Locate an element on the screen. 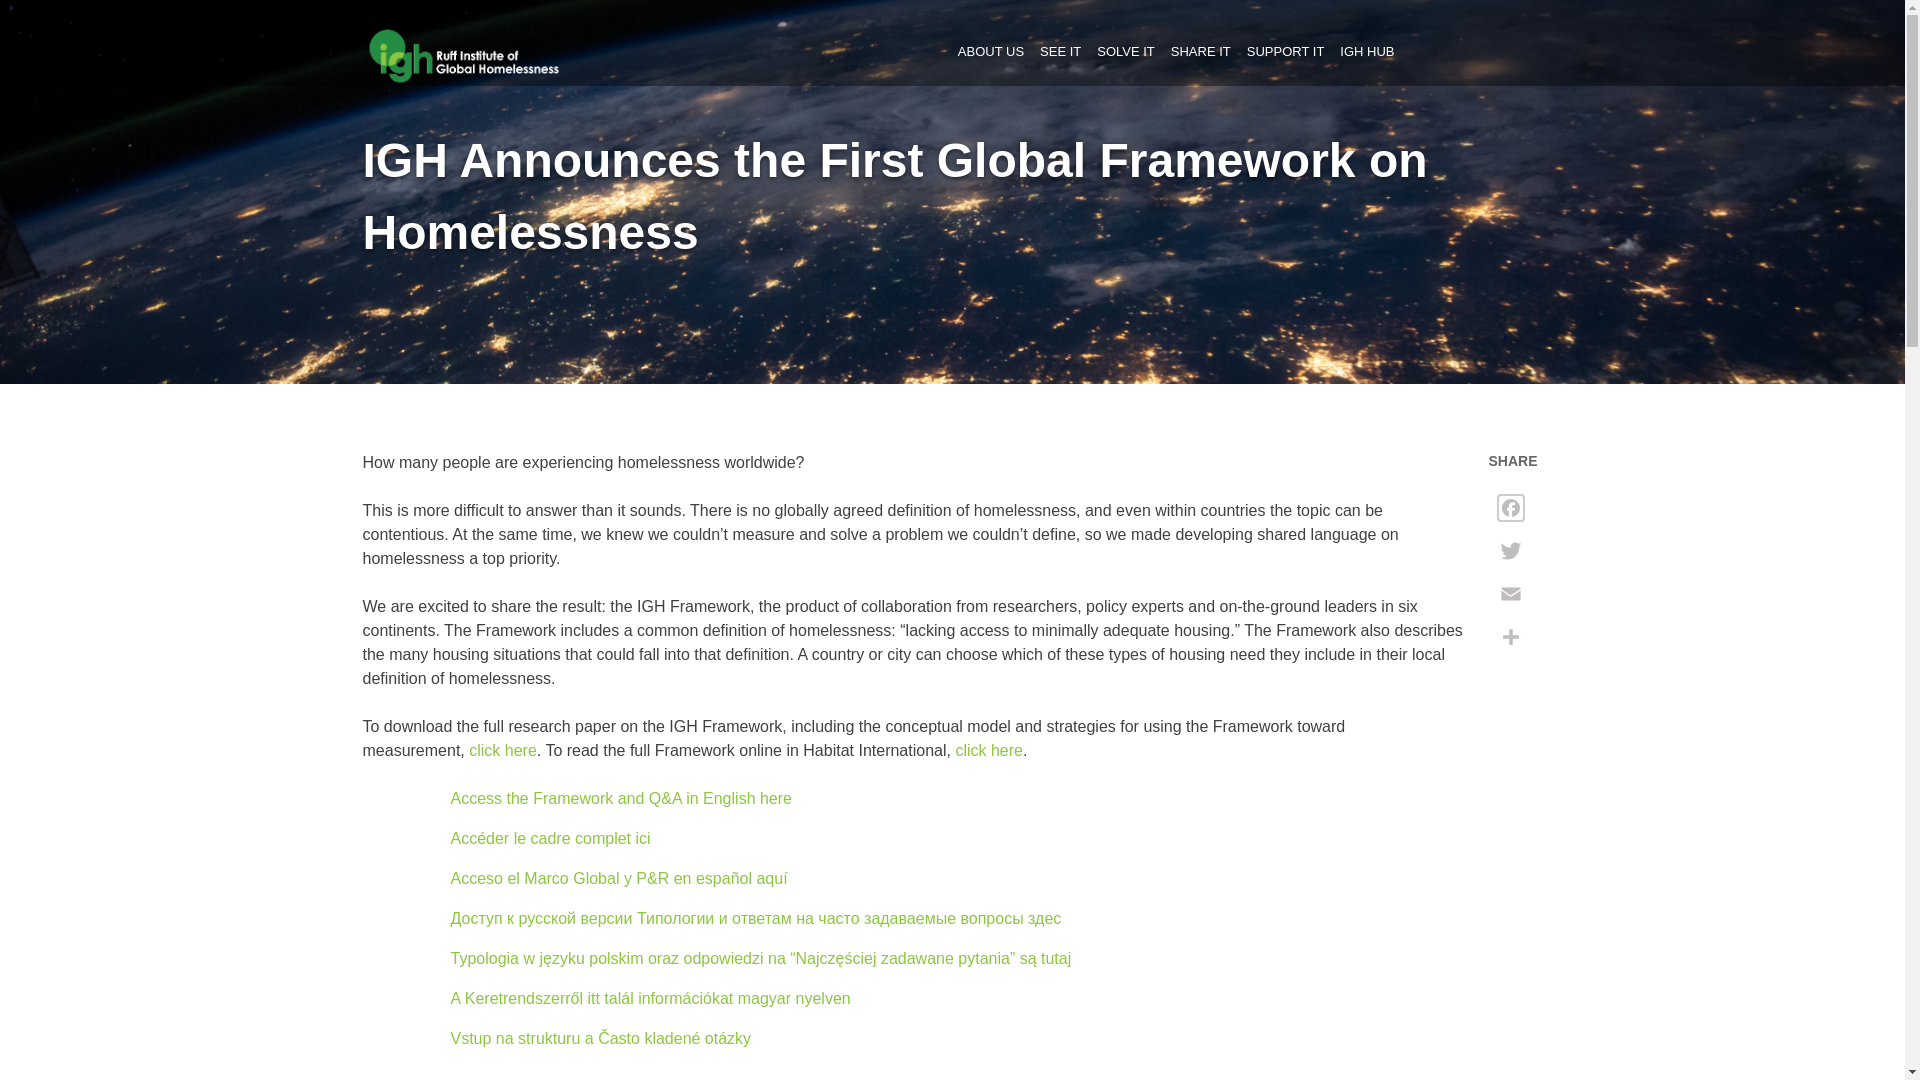  Email is located at coordinates (1517, 601).